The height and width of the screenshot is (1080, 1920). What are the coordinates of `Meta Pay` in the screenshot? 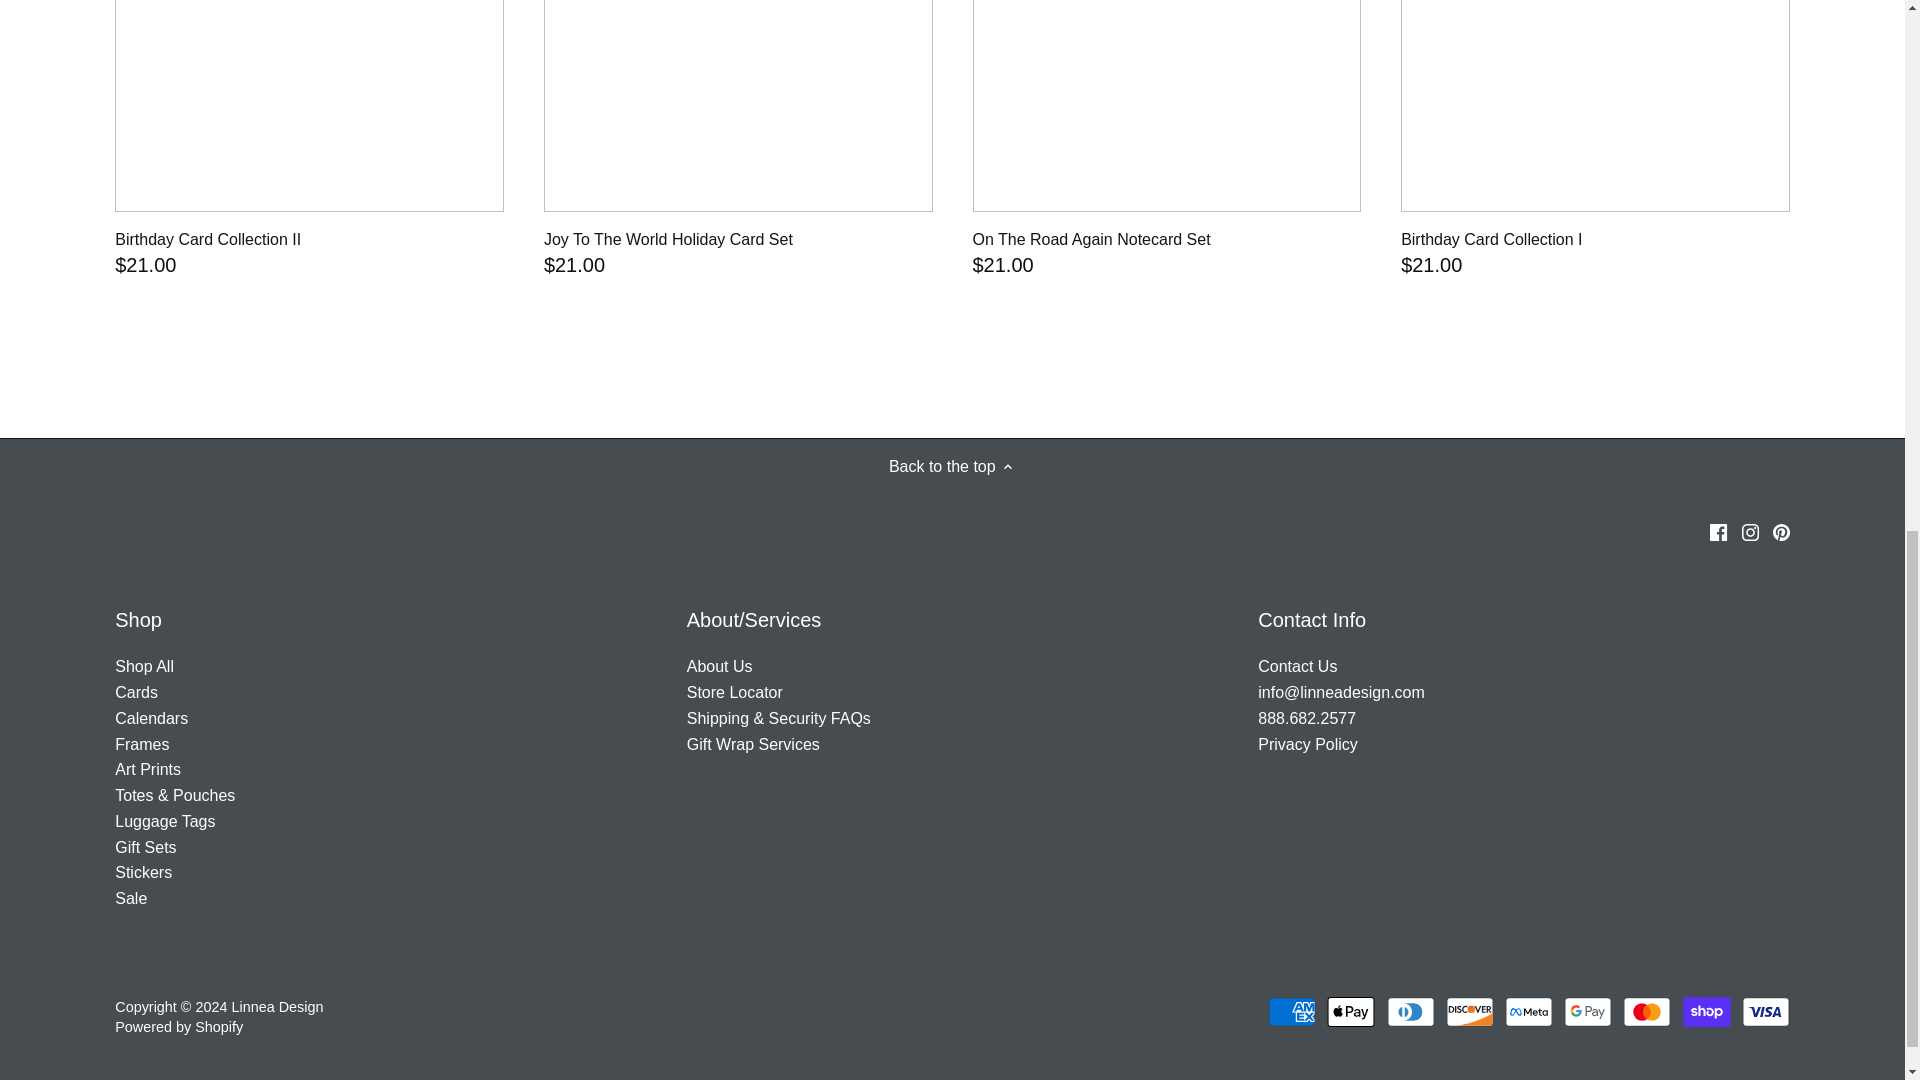 It's located at (1529, 1012).